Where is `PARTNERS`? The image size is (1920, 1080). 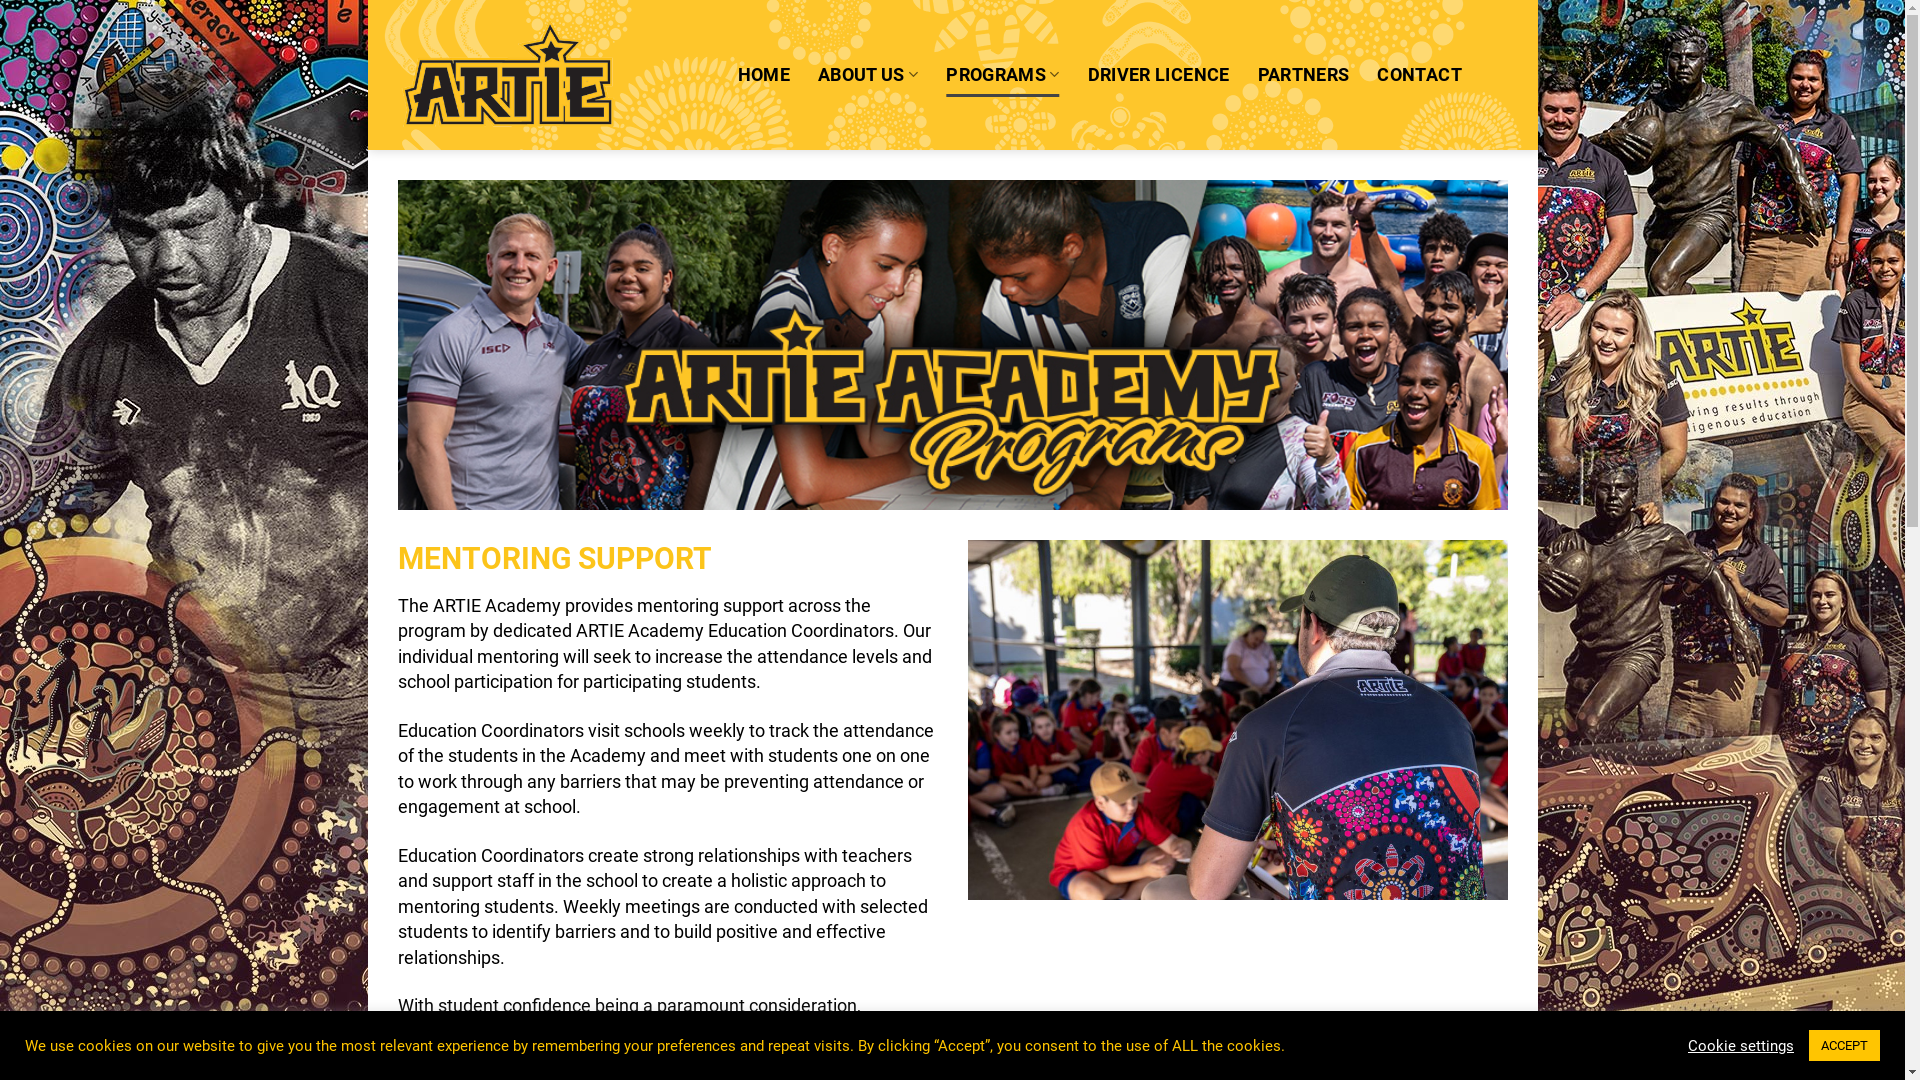
PARTNERS is located at coordinates (1304, 75).